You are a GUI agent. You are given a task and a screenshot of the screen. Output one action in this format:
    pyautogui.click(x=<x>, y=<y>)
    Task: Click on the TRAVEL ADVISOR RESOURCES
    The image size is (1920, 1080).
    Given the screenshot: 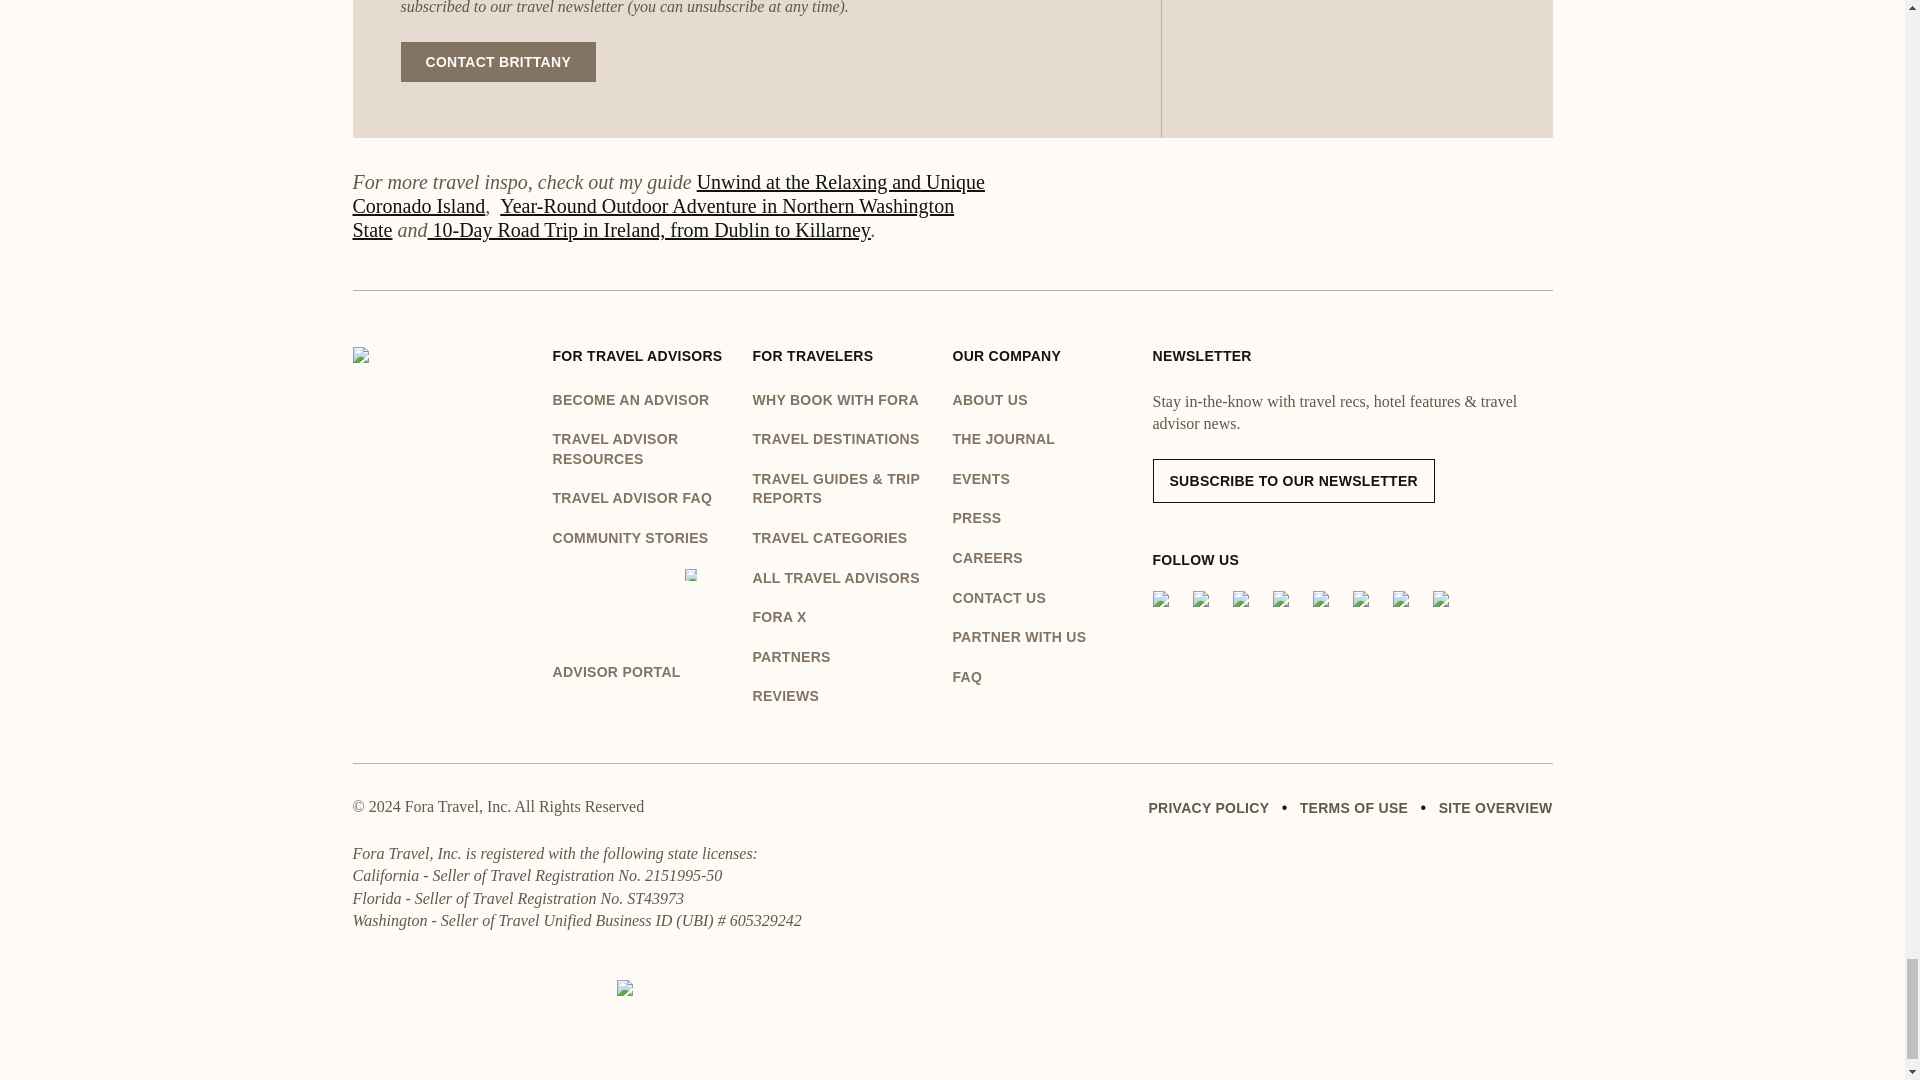 What is the action you would take?
    pyautogui.click(x=642, y=448)
    